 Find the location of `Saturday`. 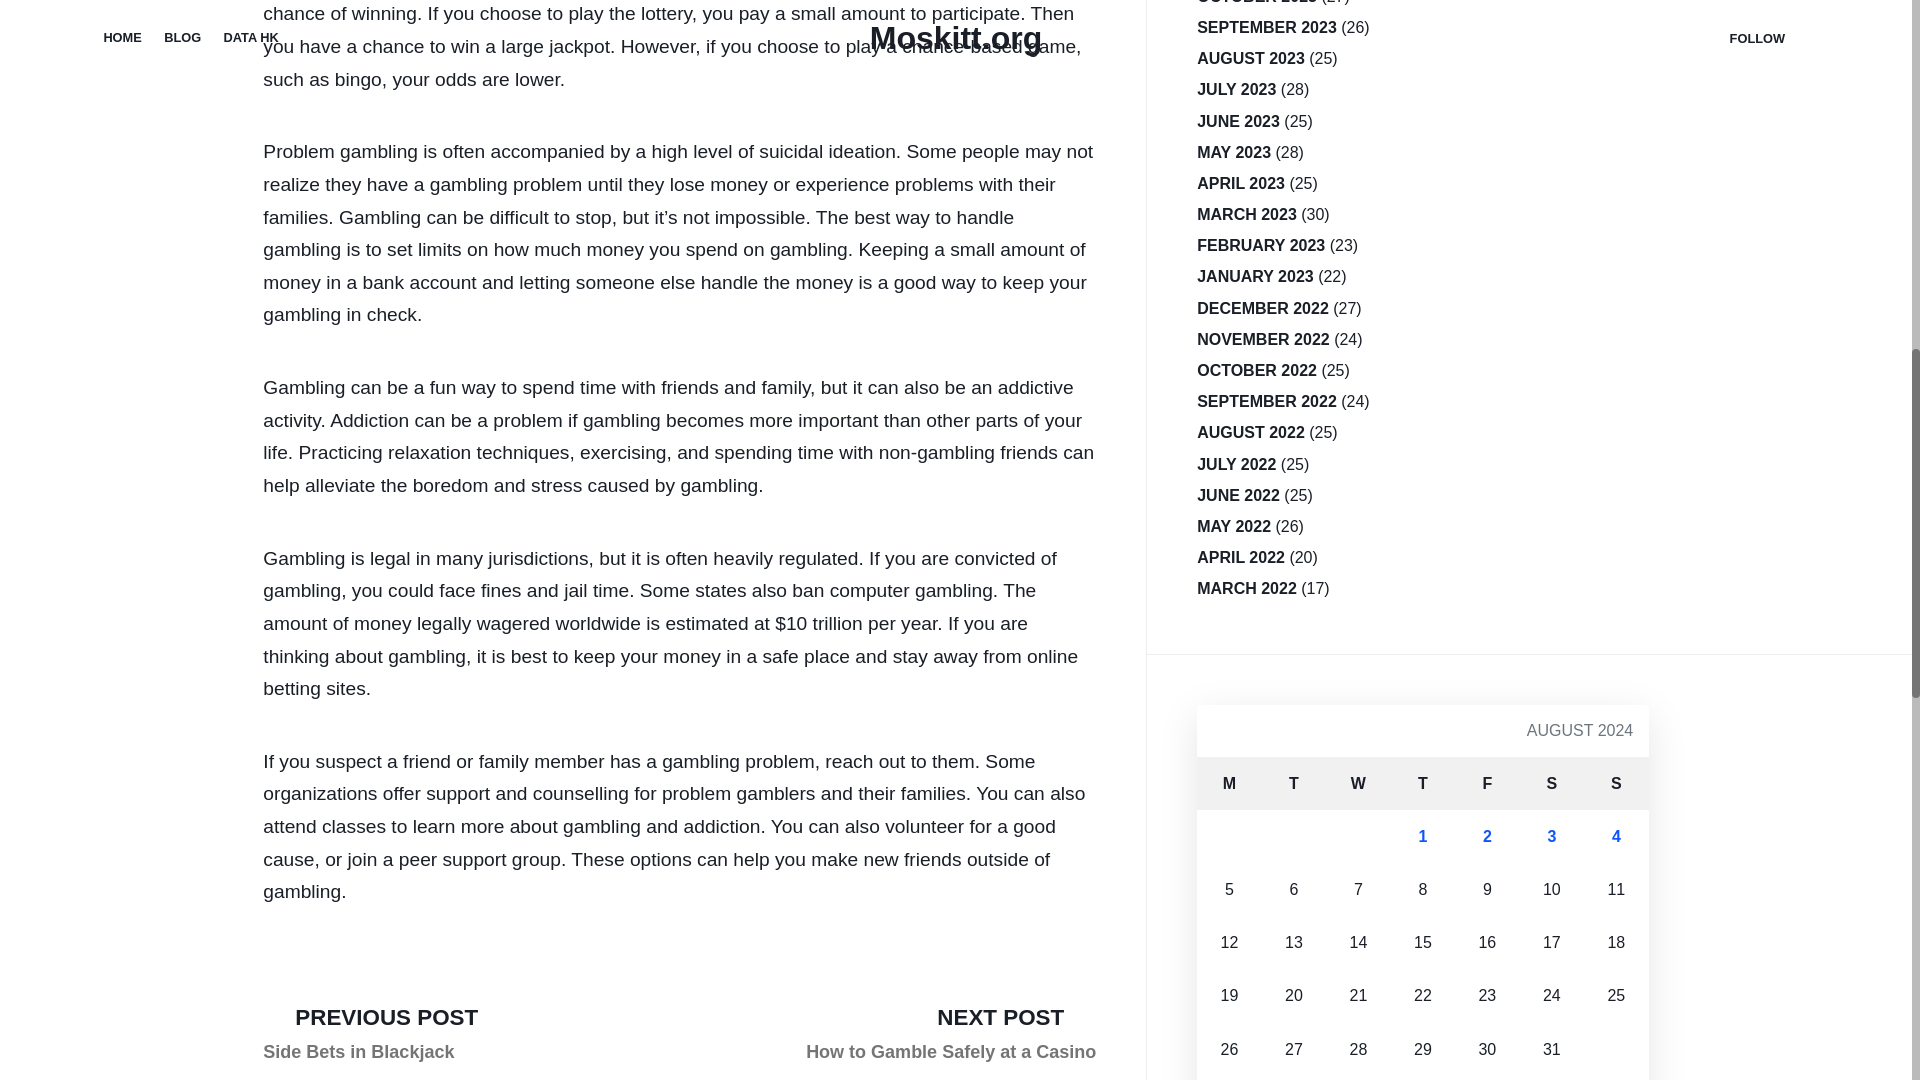

Saturday is located at coordinates (1552, 784).